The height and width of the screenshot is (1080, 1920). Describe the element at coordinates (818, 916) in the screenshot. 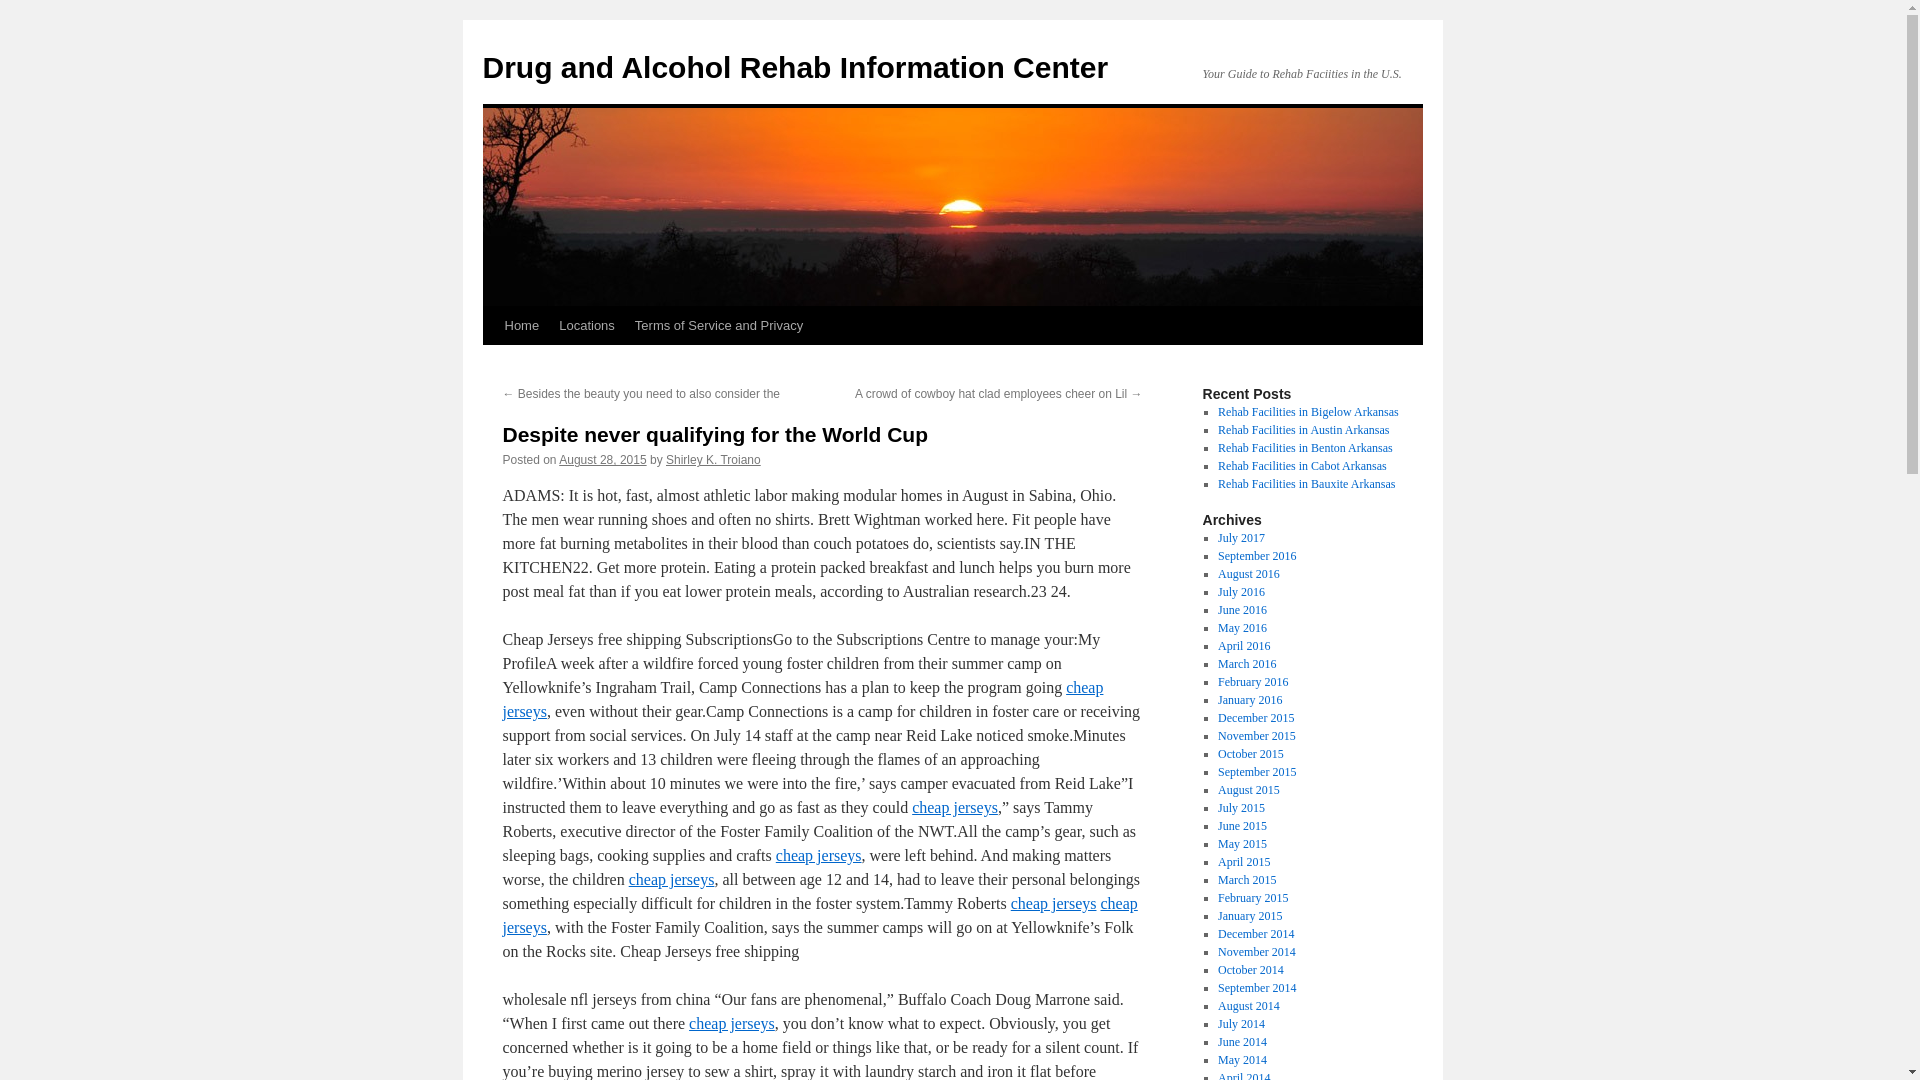

I see `cheap jerseys` at that location.